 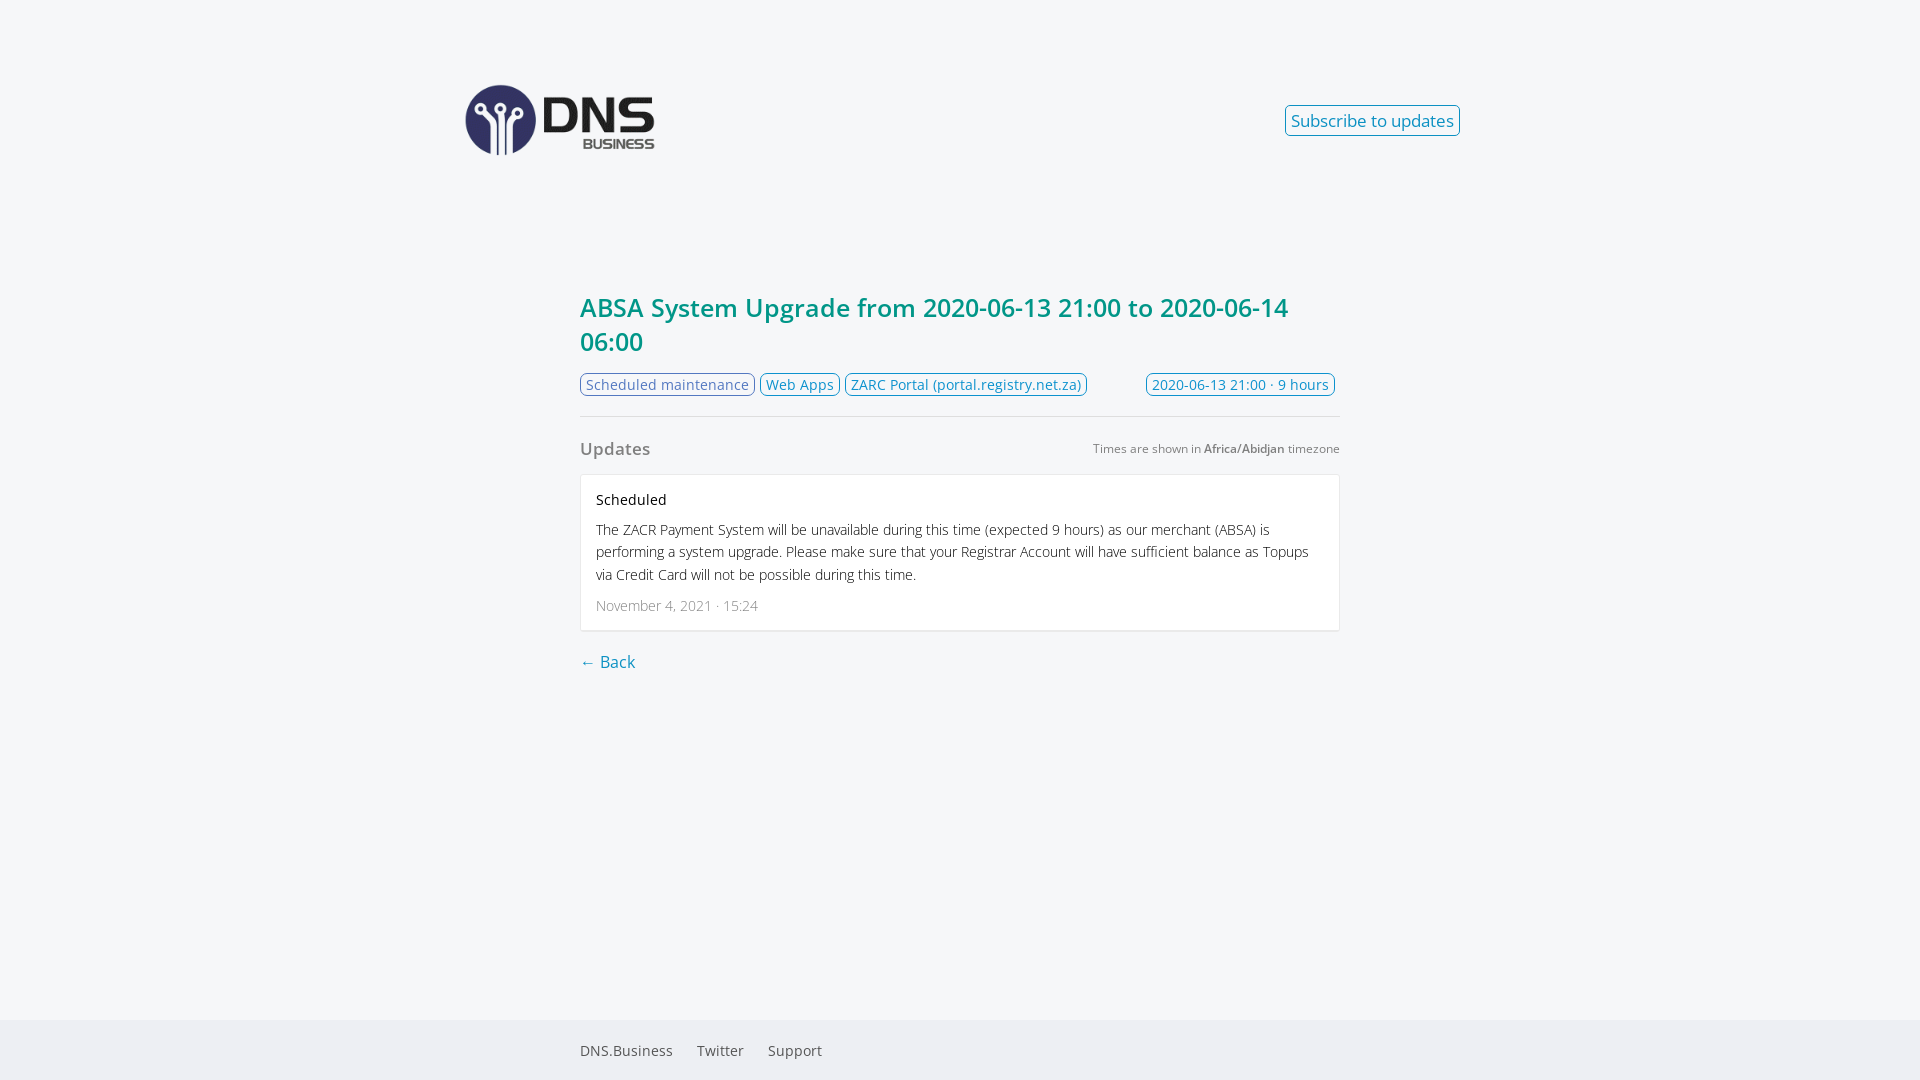 What do you see at coordinates (1372, 120) in the screenshot?
I see `Subscribe to updates` at bounding box center [1372, 120].